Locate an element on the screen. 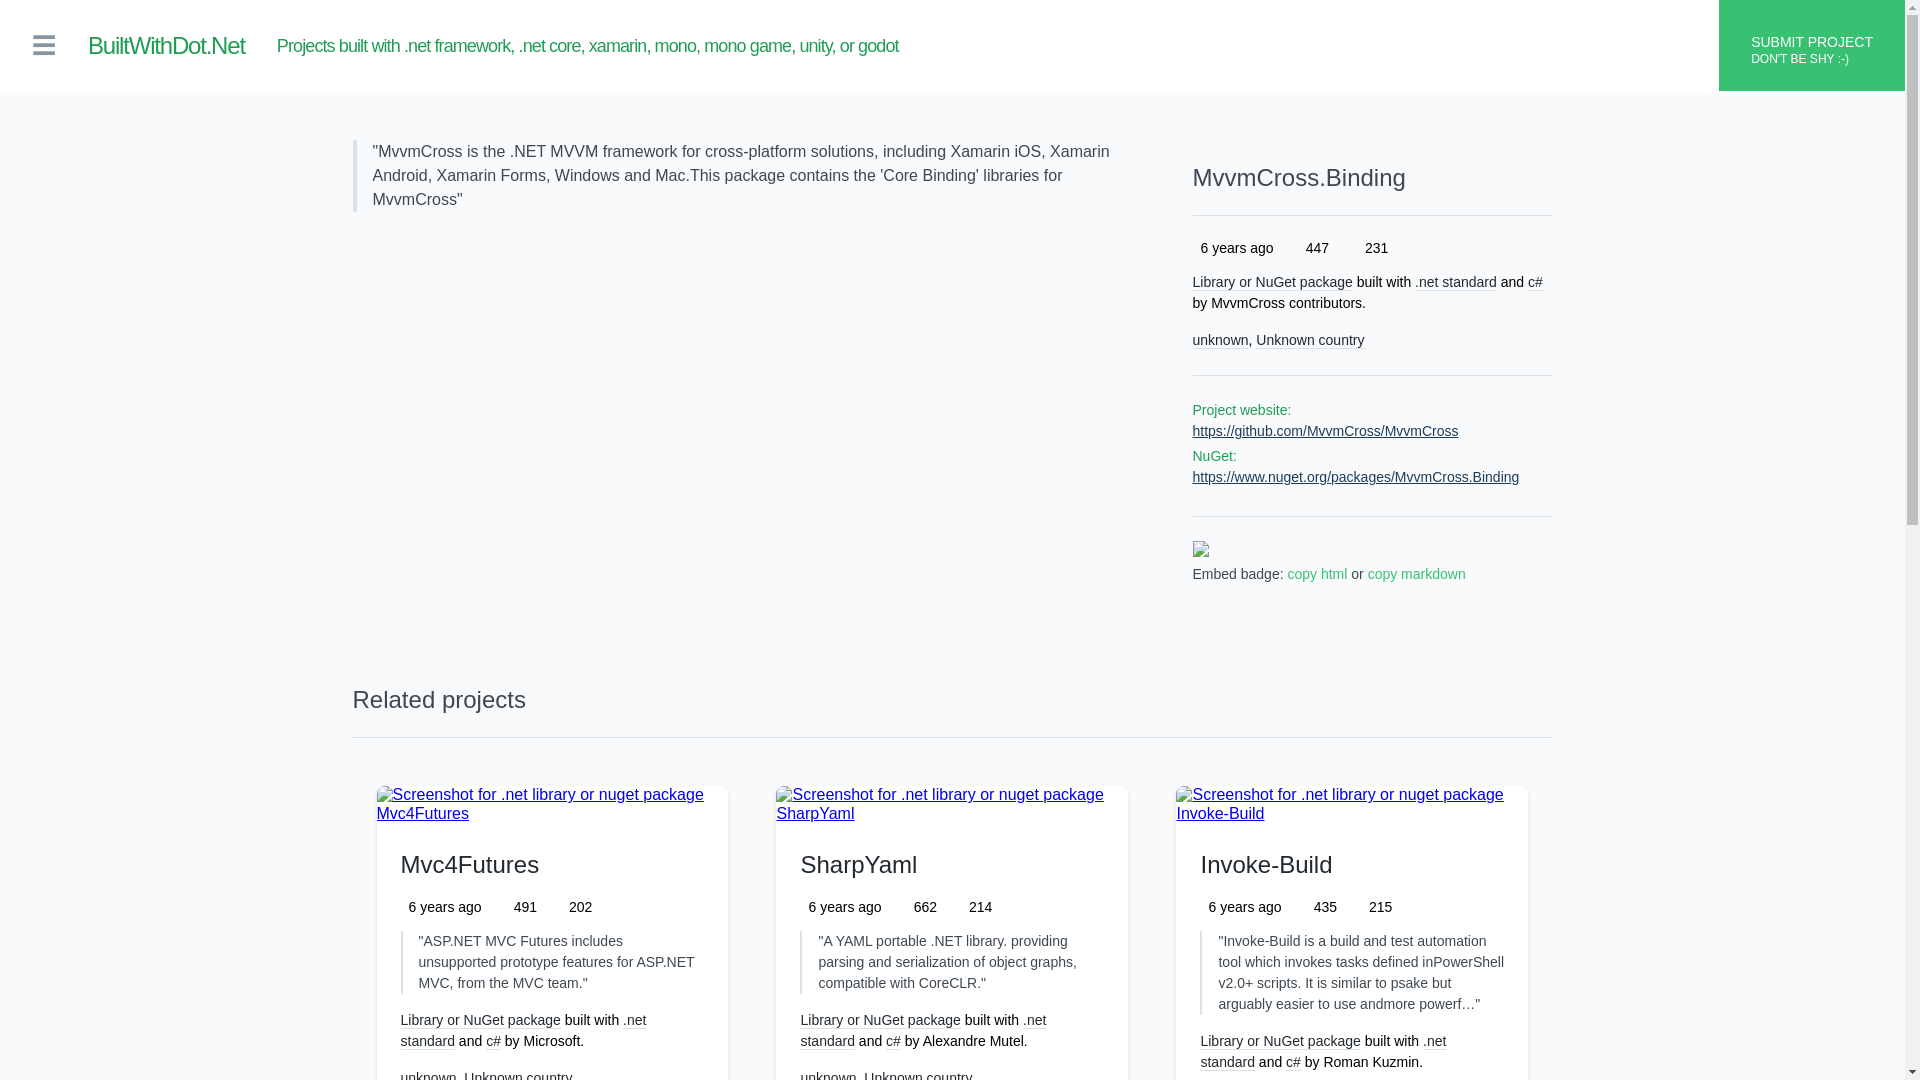 The width and height of the screenshot is (1920, 1080). Invoke-Build is located at coordinates (1266, 864).